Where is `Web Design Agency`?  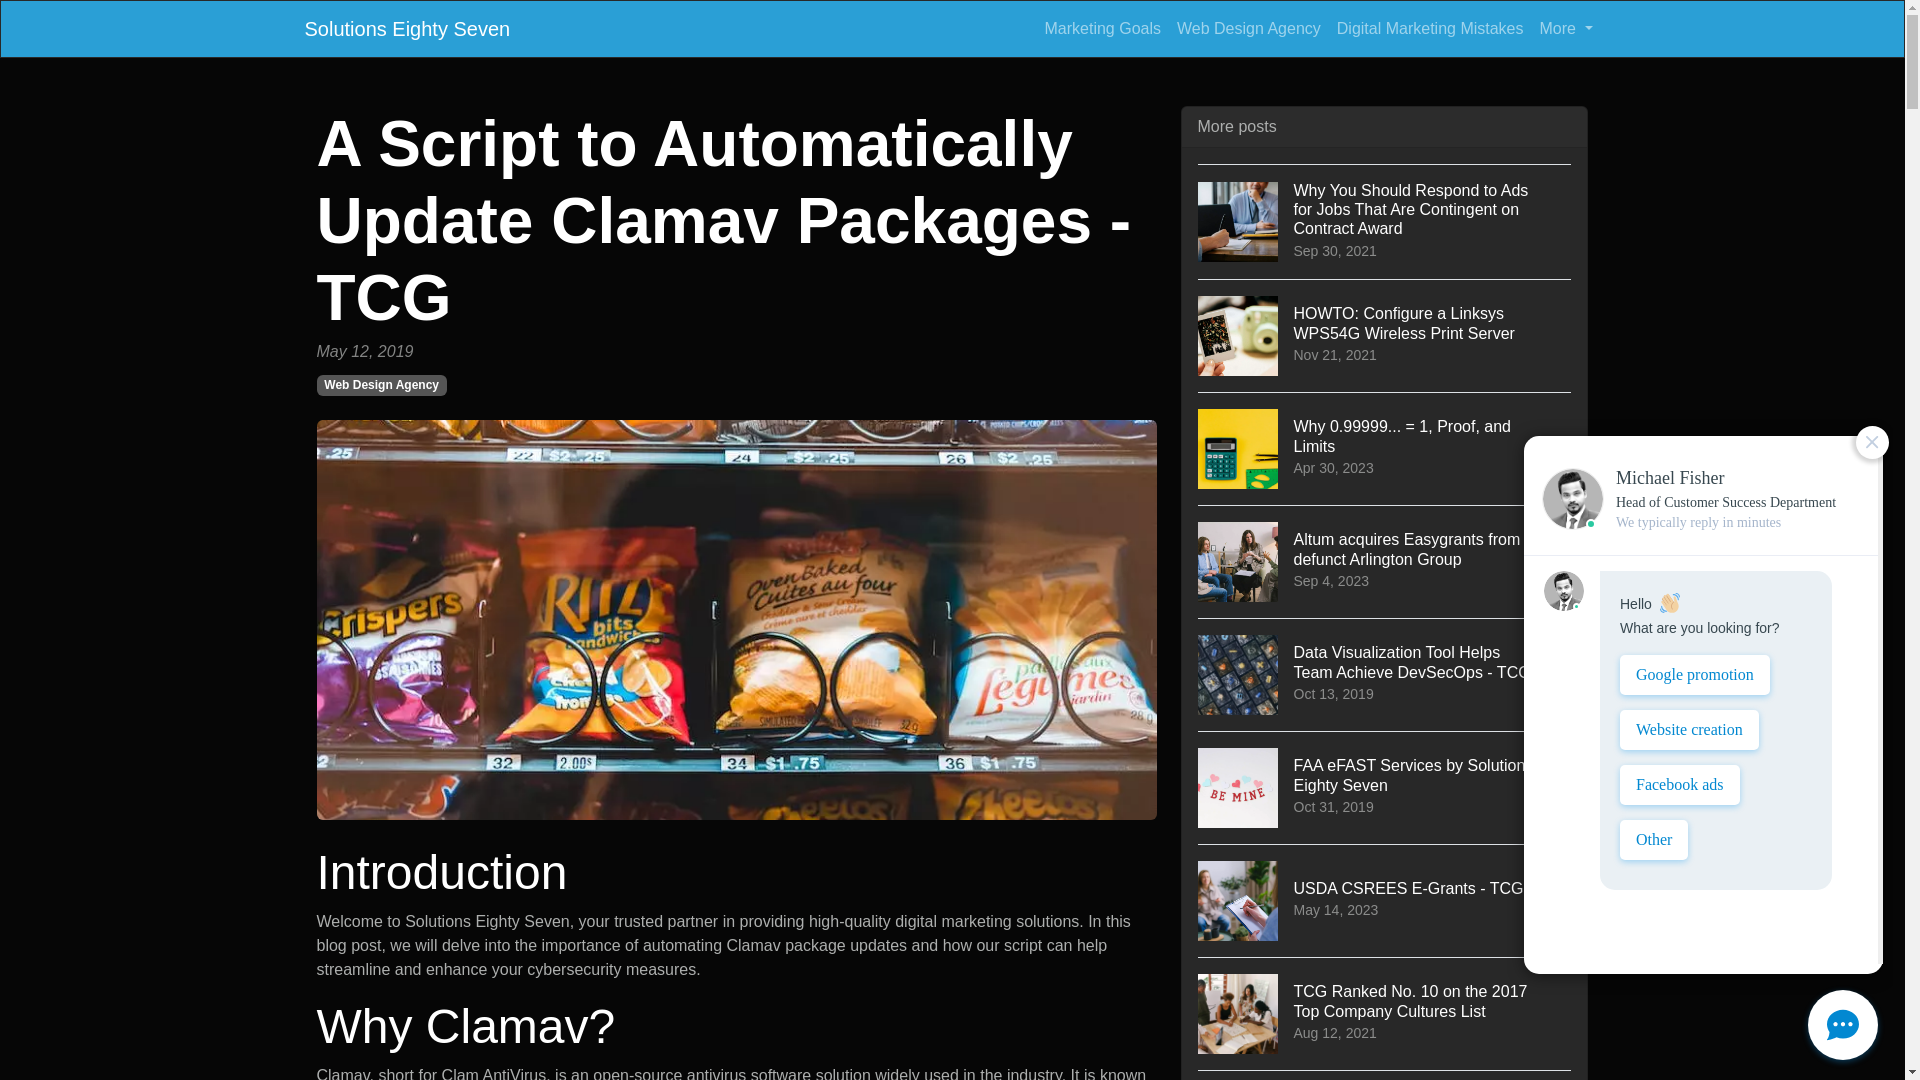 Web Design Agency is located at coordinates (380, 384).